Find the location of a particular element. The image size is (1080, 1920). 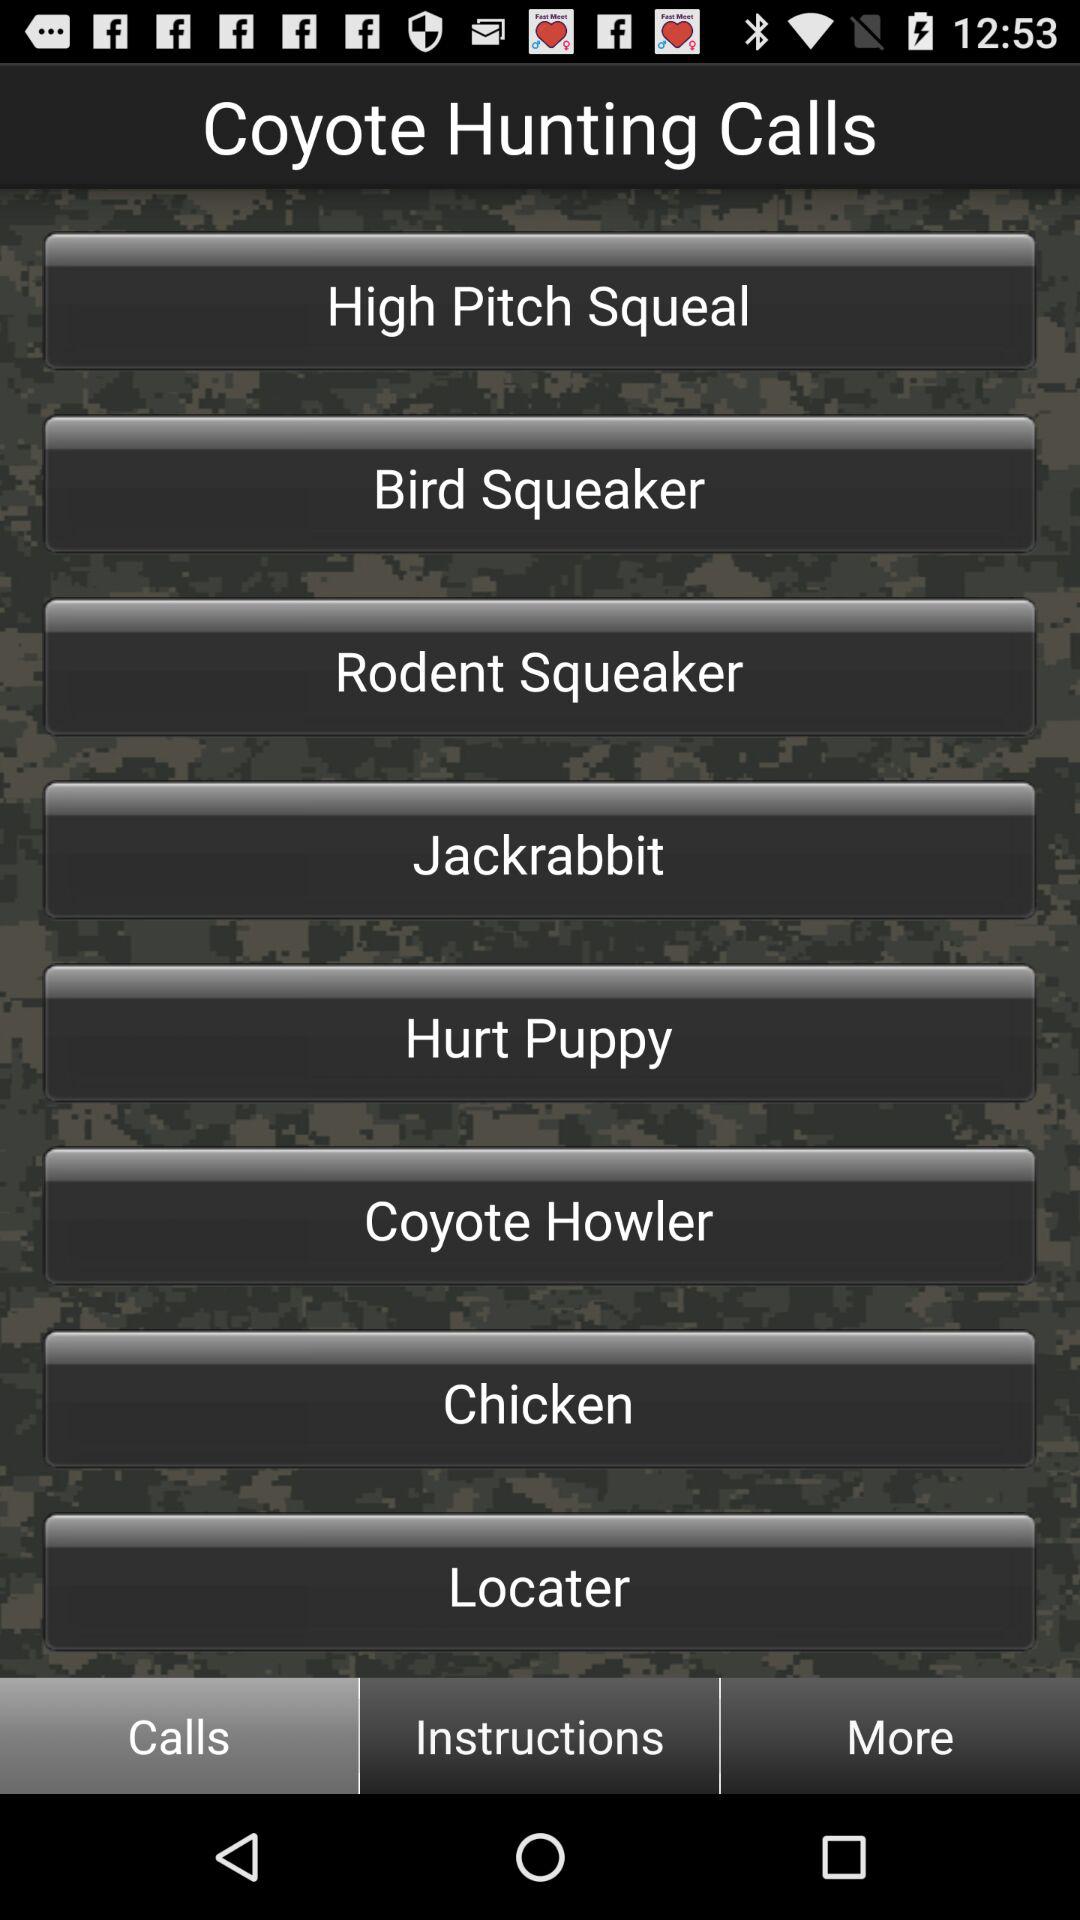

turn off the locater is located at coordinates (540, 1582).